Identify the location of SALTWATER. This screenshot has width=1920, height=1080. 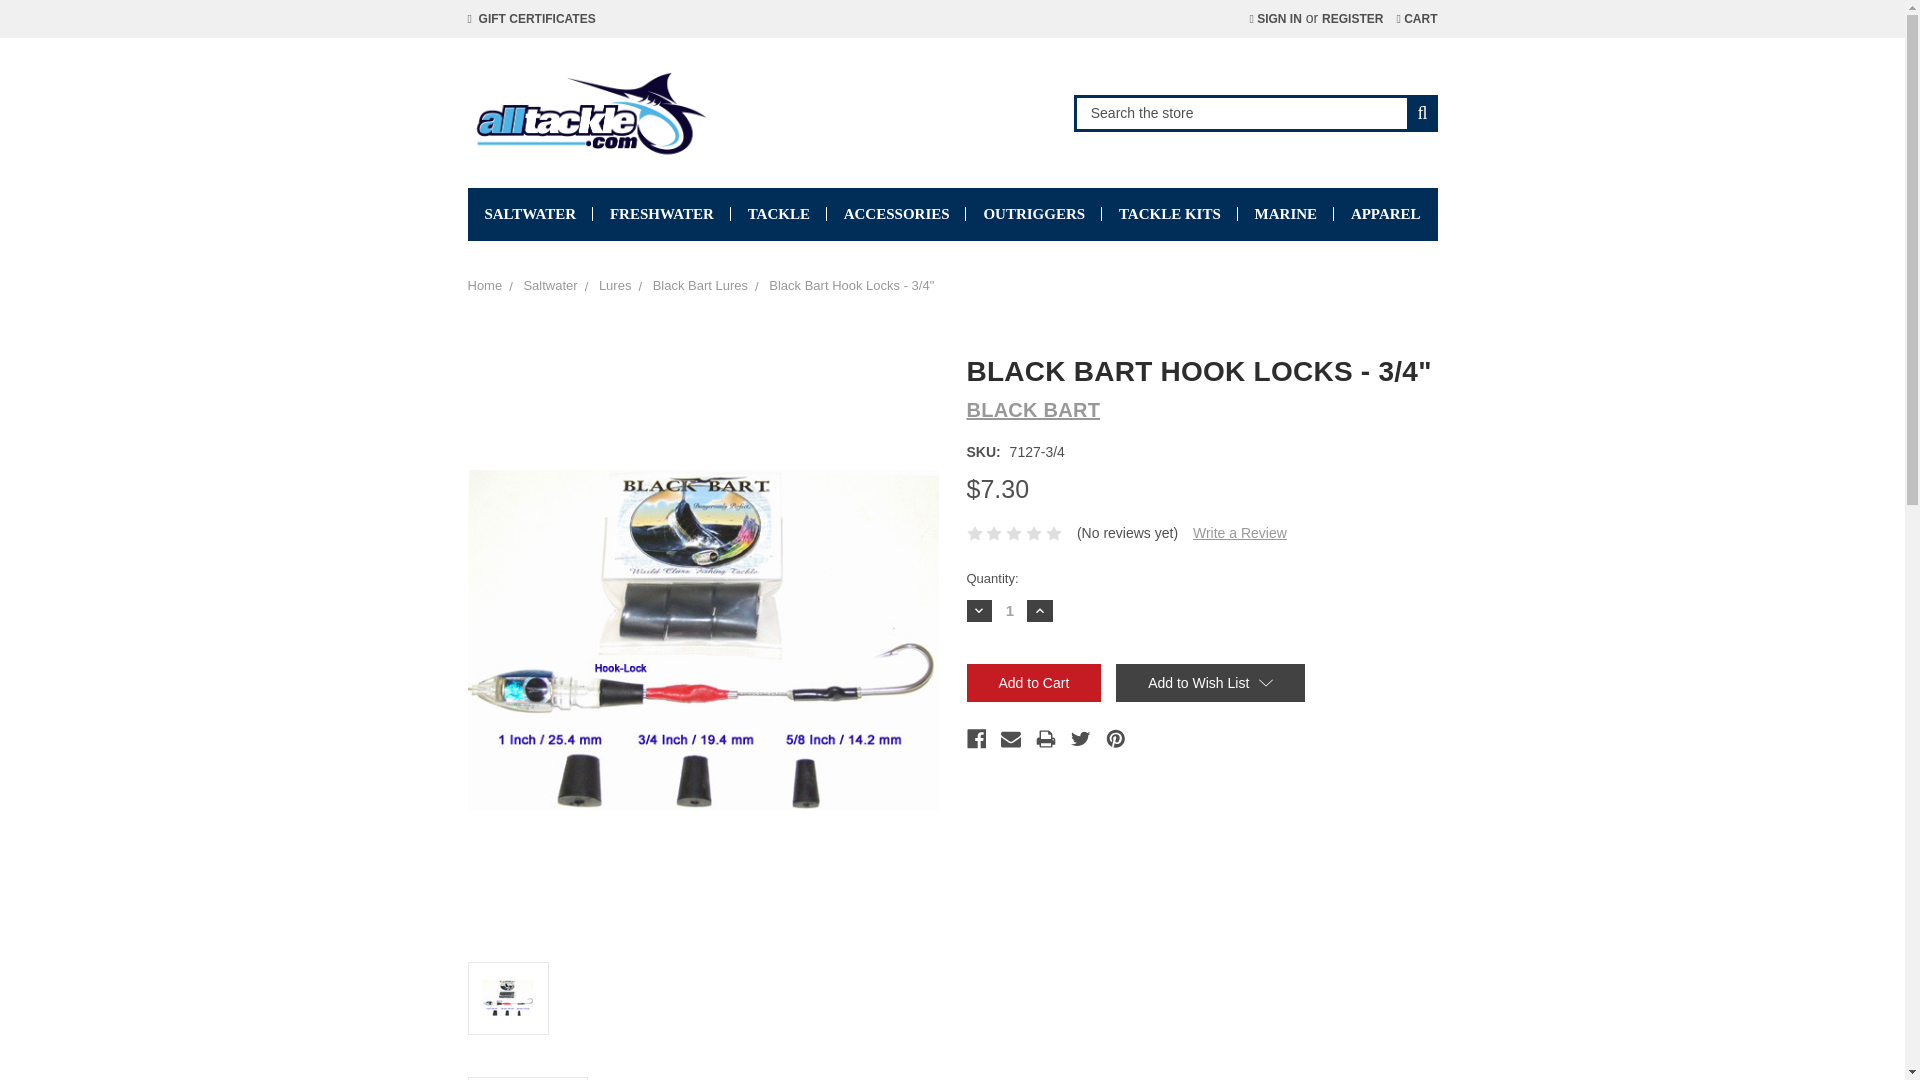
(530, 214).